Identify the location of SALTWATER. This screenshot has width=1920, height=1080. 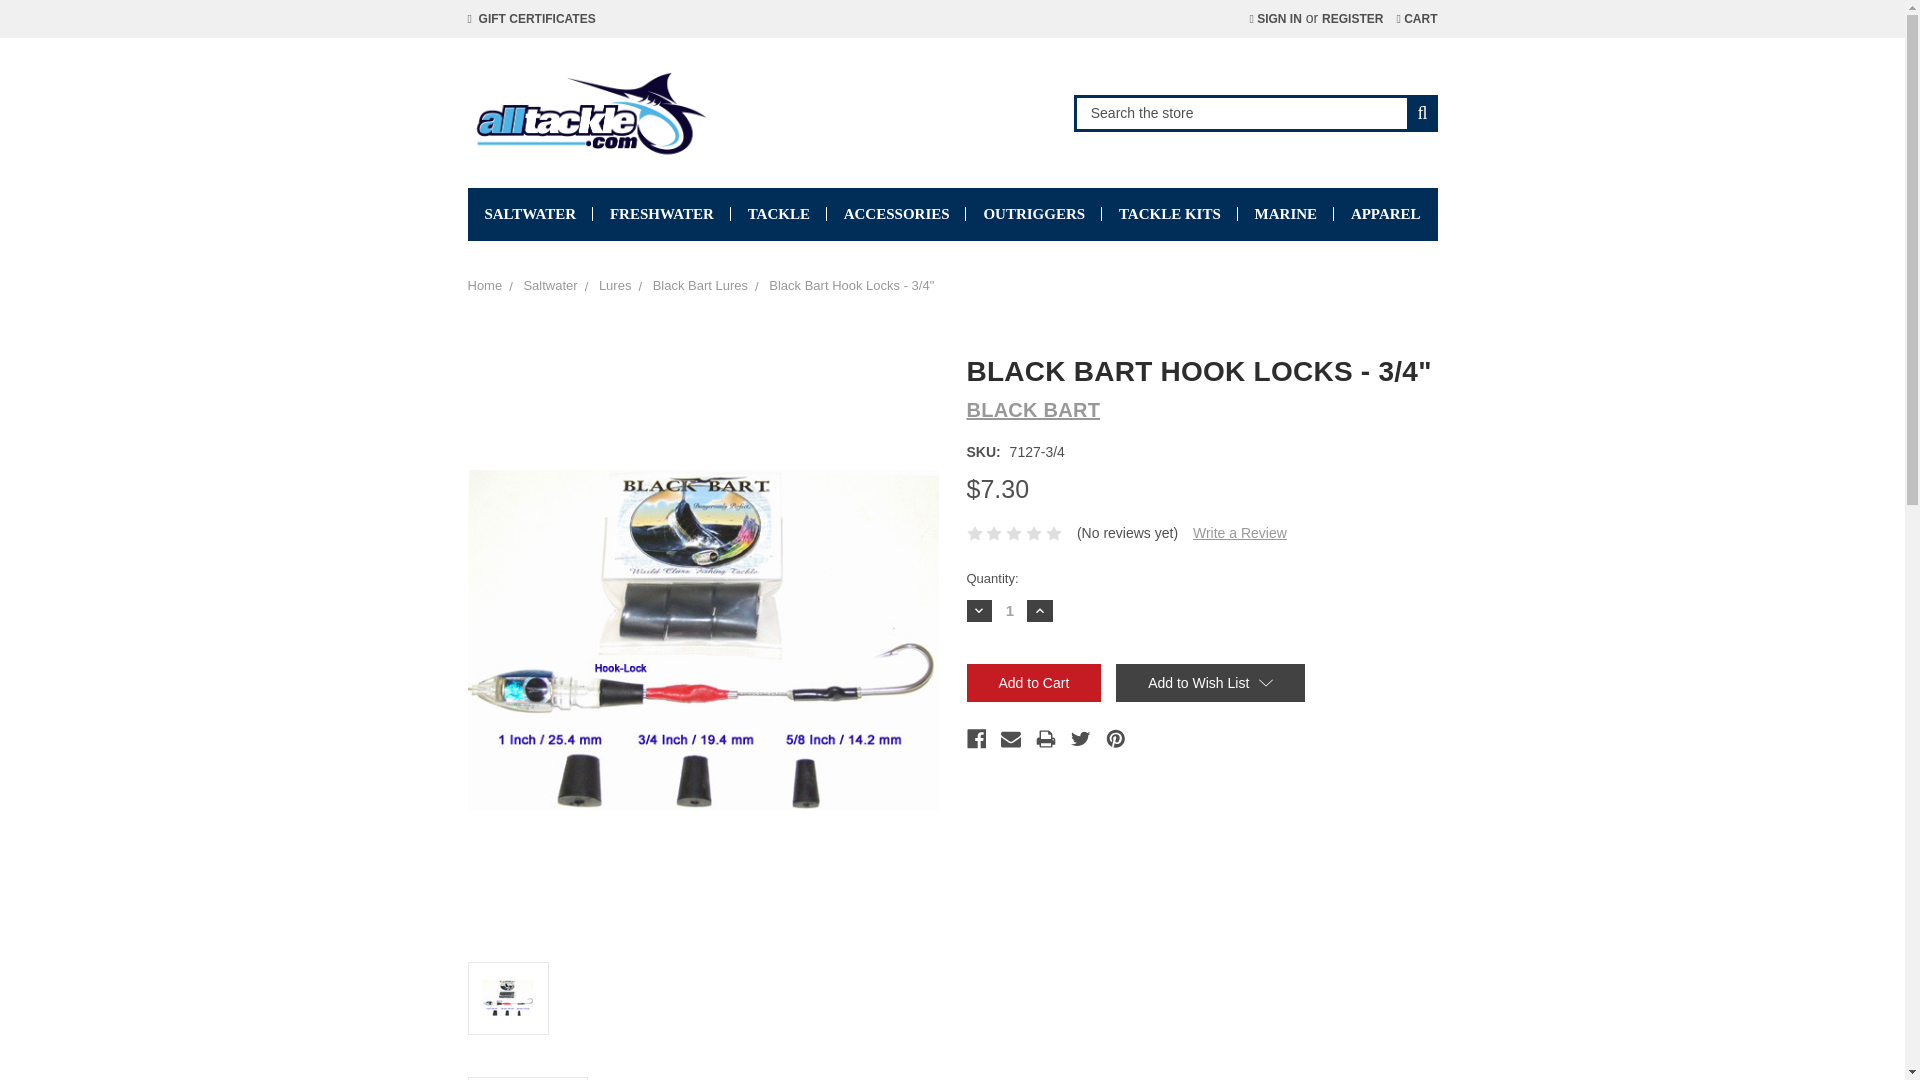
(530, 214).